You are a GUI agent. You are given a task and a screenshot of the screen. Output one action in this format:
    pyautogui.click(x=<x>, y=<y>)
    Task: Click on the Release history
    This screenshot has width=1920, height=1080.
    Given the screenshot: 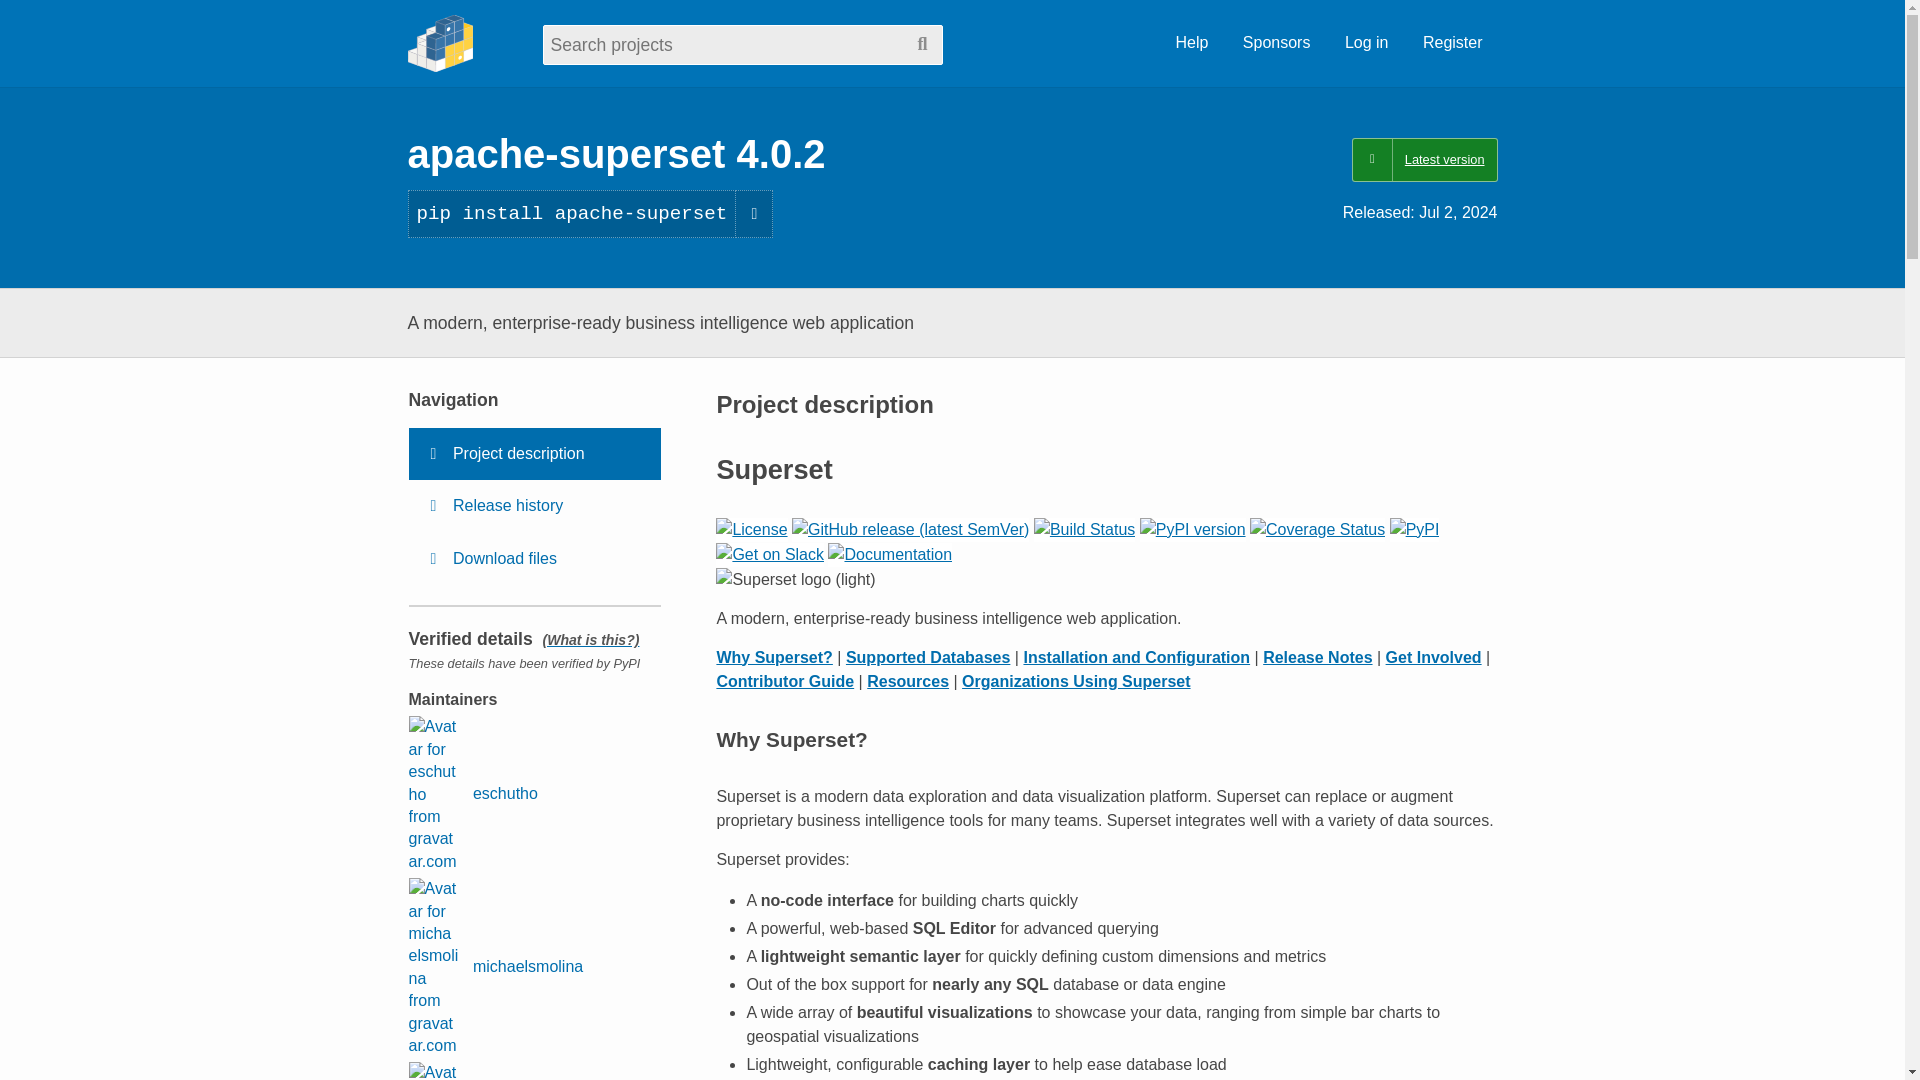 What is the action you would take?
    pyautogui.click(x=534, y=506)
    